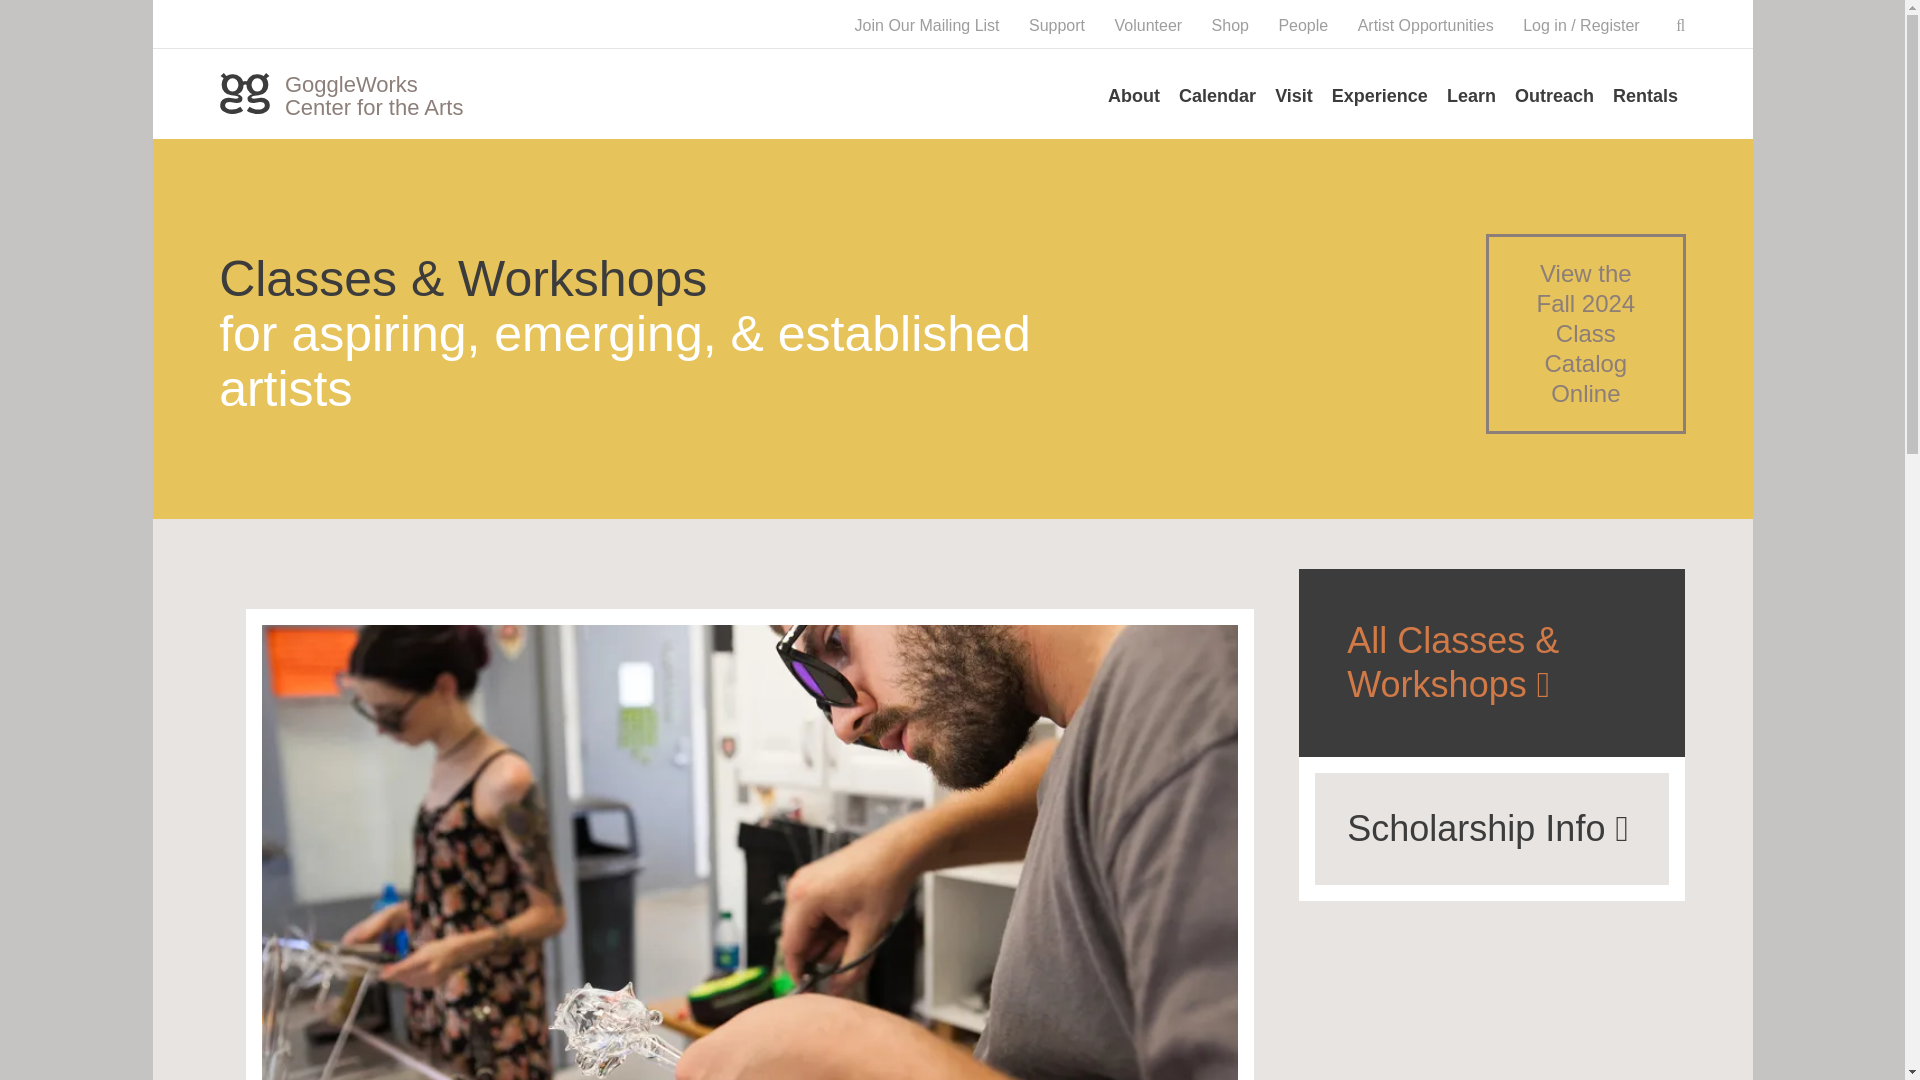 The height and width of the screenshot is (1080, 1920). What do you see at coordinates (1379, 94) in the screenshot?
I see `Experience` at bounding box center [1379, 94].